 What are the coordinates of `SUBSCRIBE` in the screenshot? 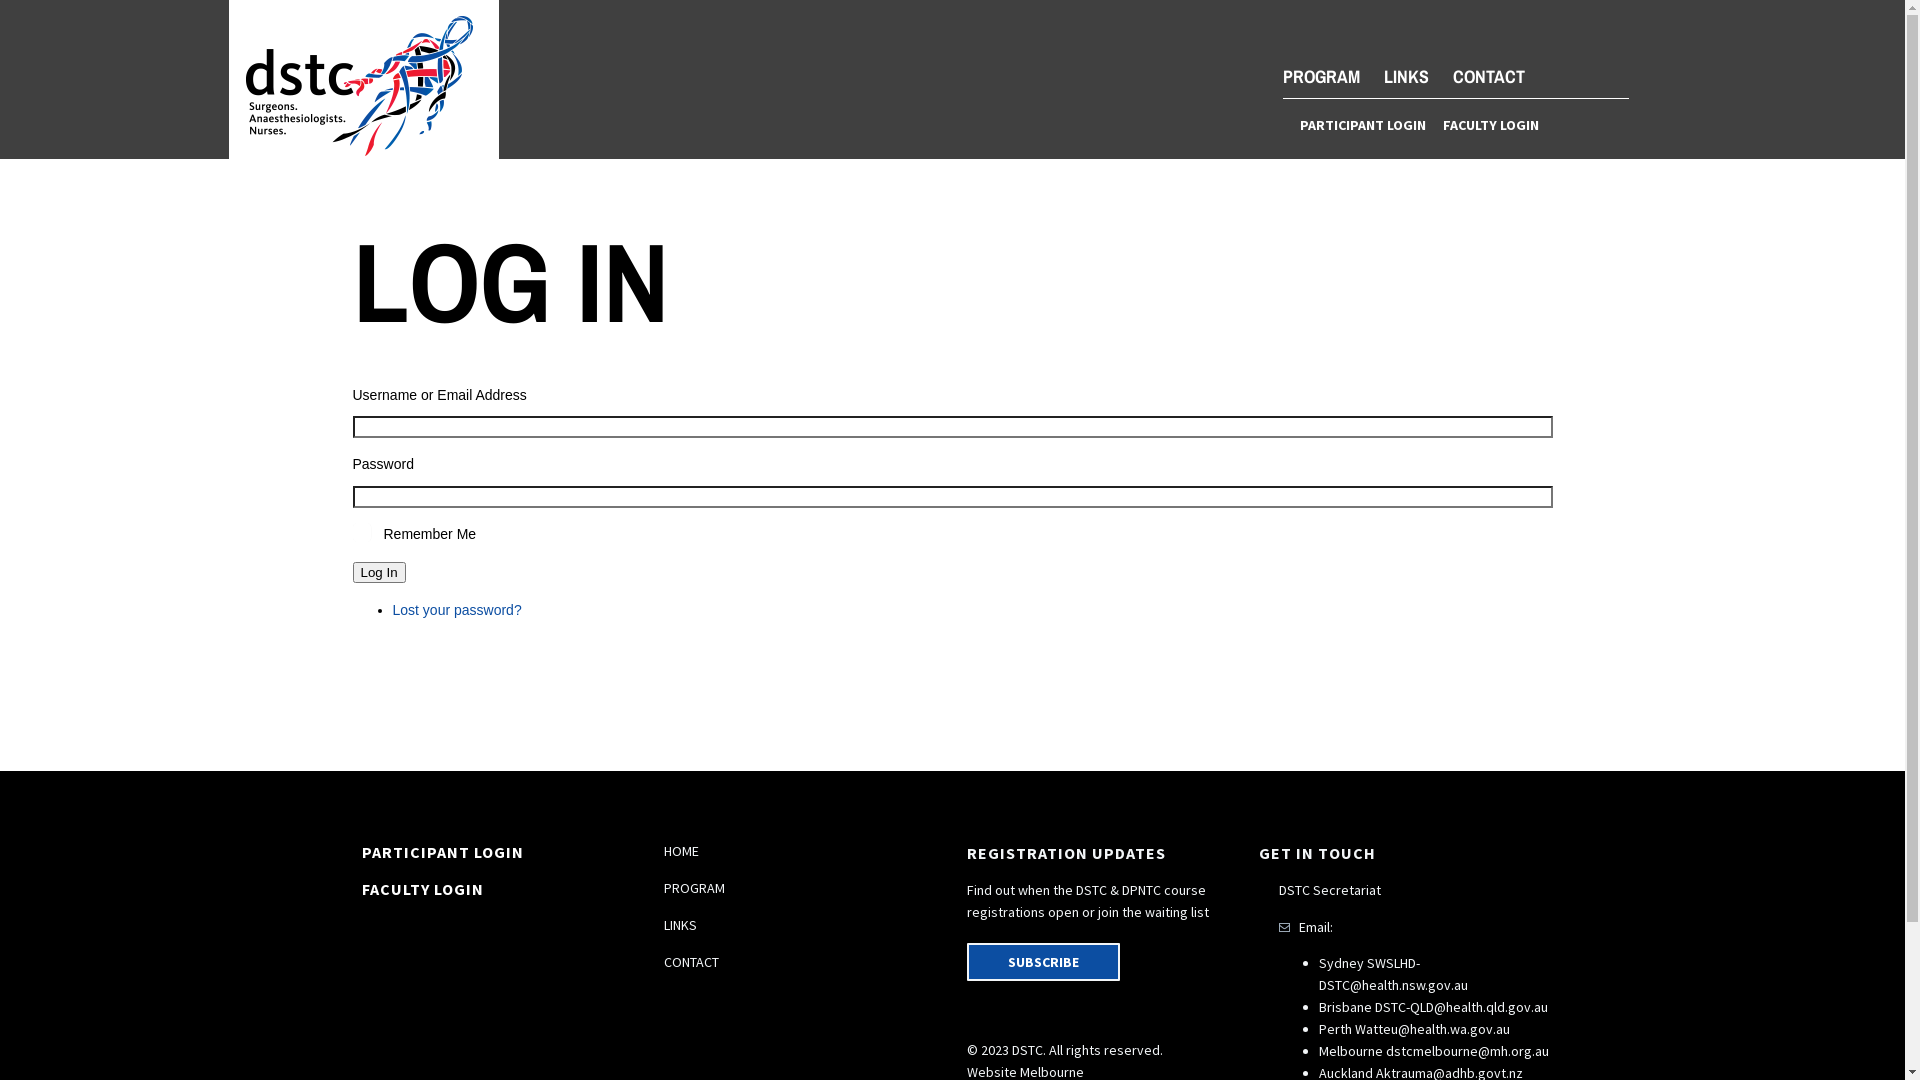 It's located at (1042, 962).